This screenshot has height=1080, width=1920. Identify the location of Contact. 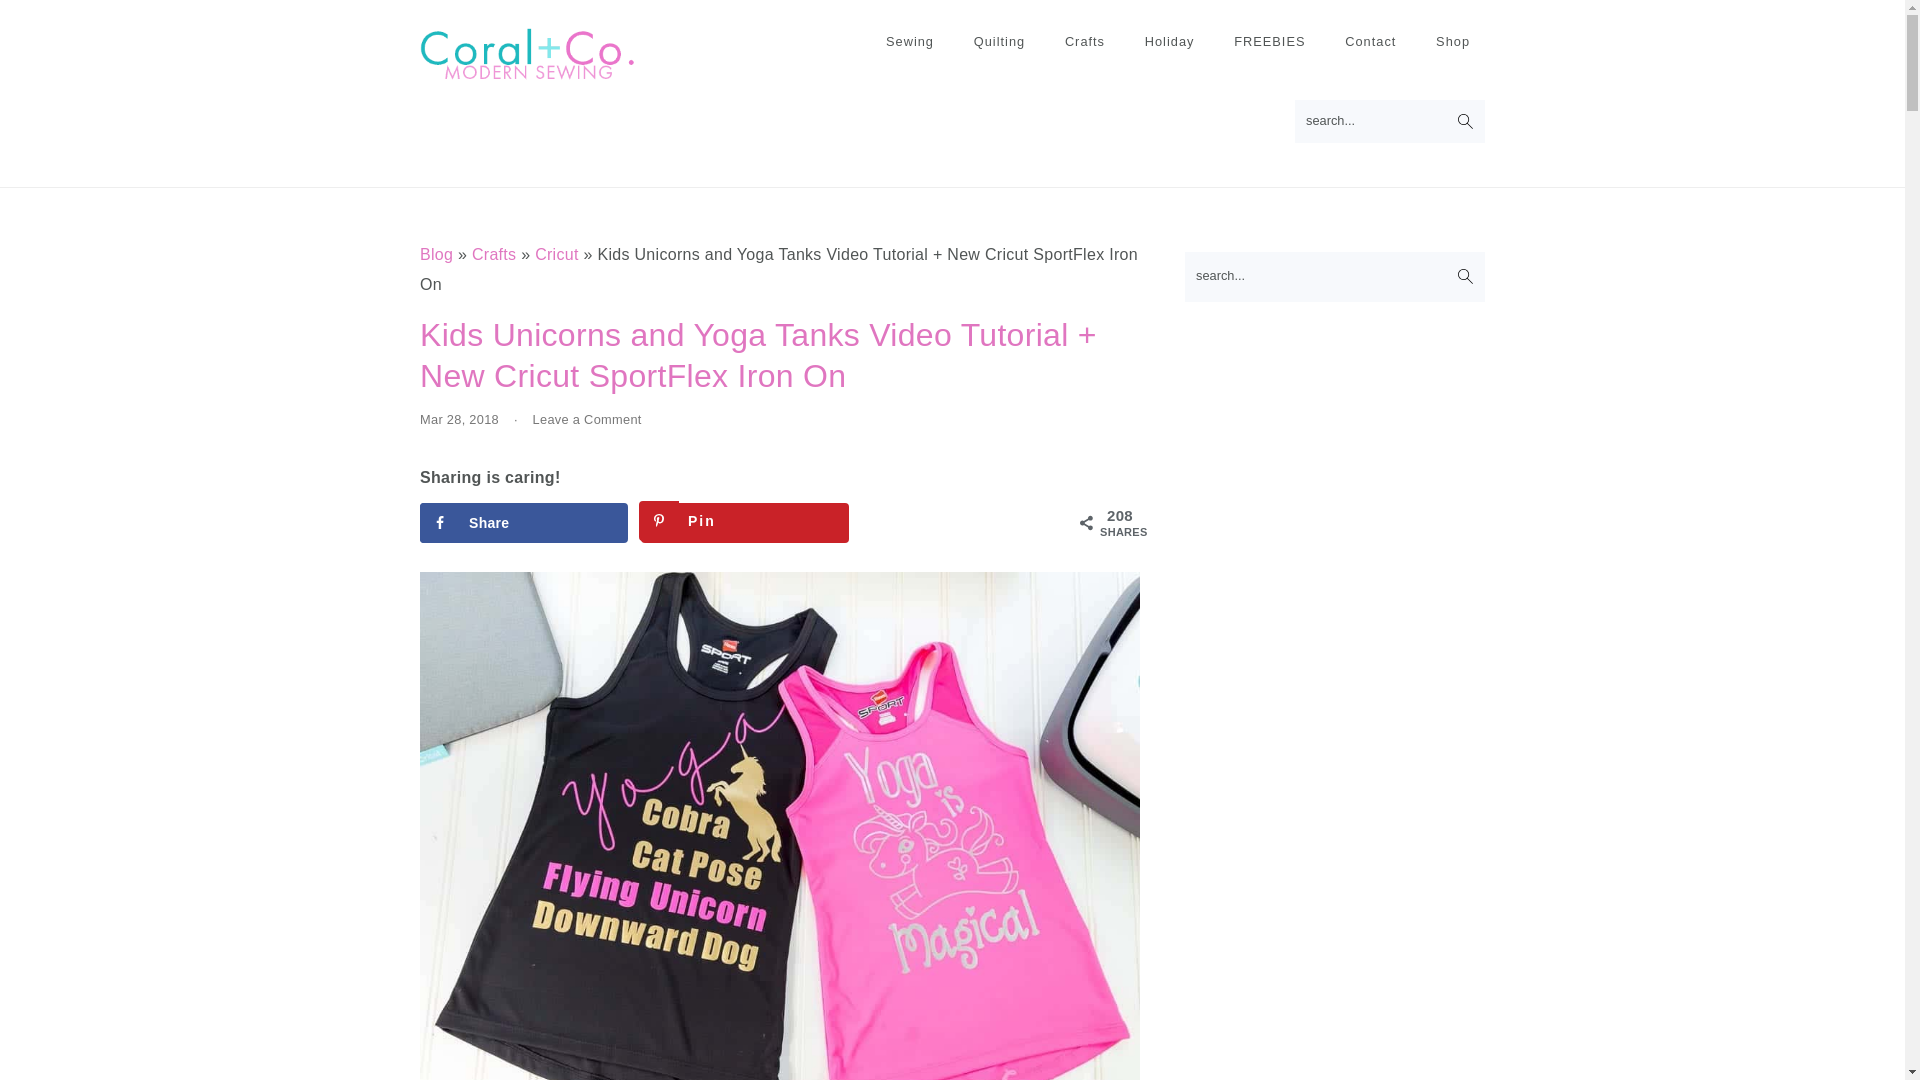
(1370, 42).